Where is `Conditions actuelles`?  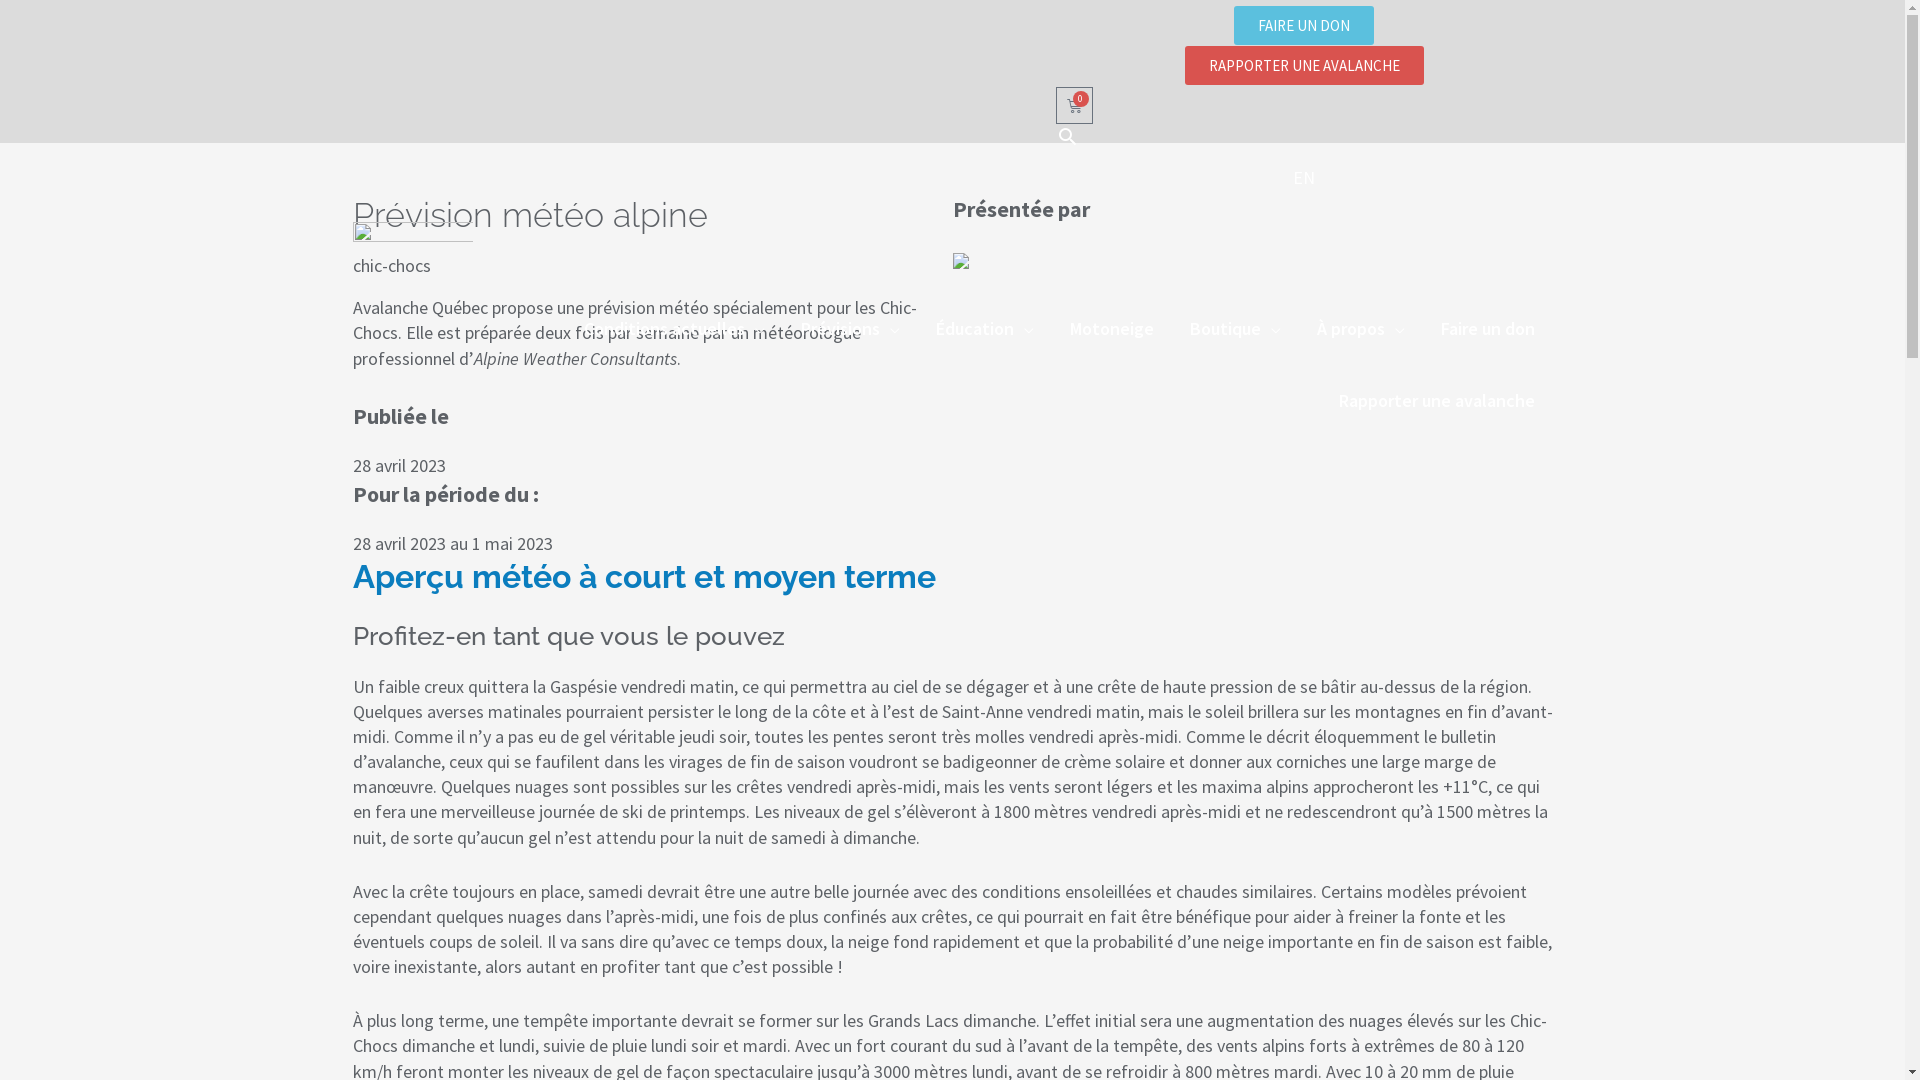 Conditions actuelles is located at coordinates (674, 329).